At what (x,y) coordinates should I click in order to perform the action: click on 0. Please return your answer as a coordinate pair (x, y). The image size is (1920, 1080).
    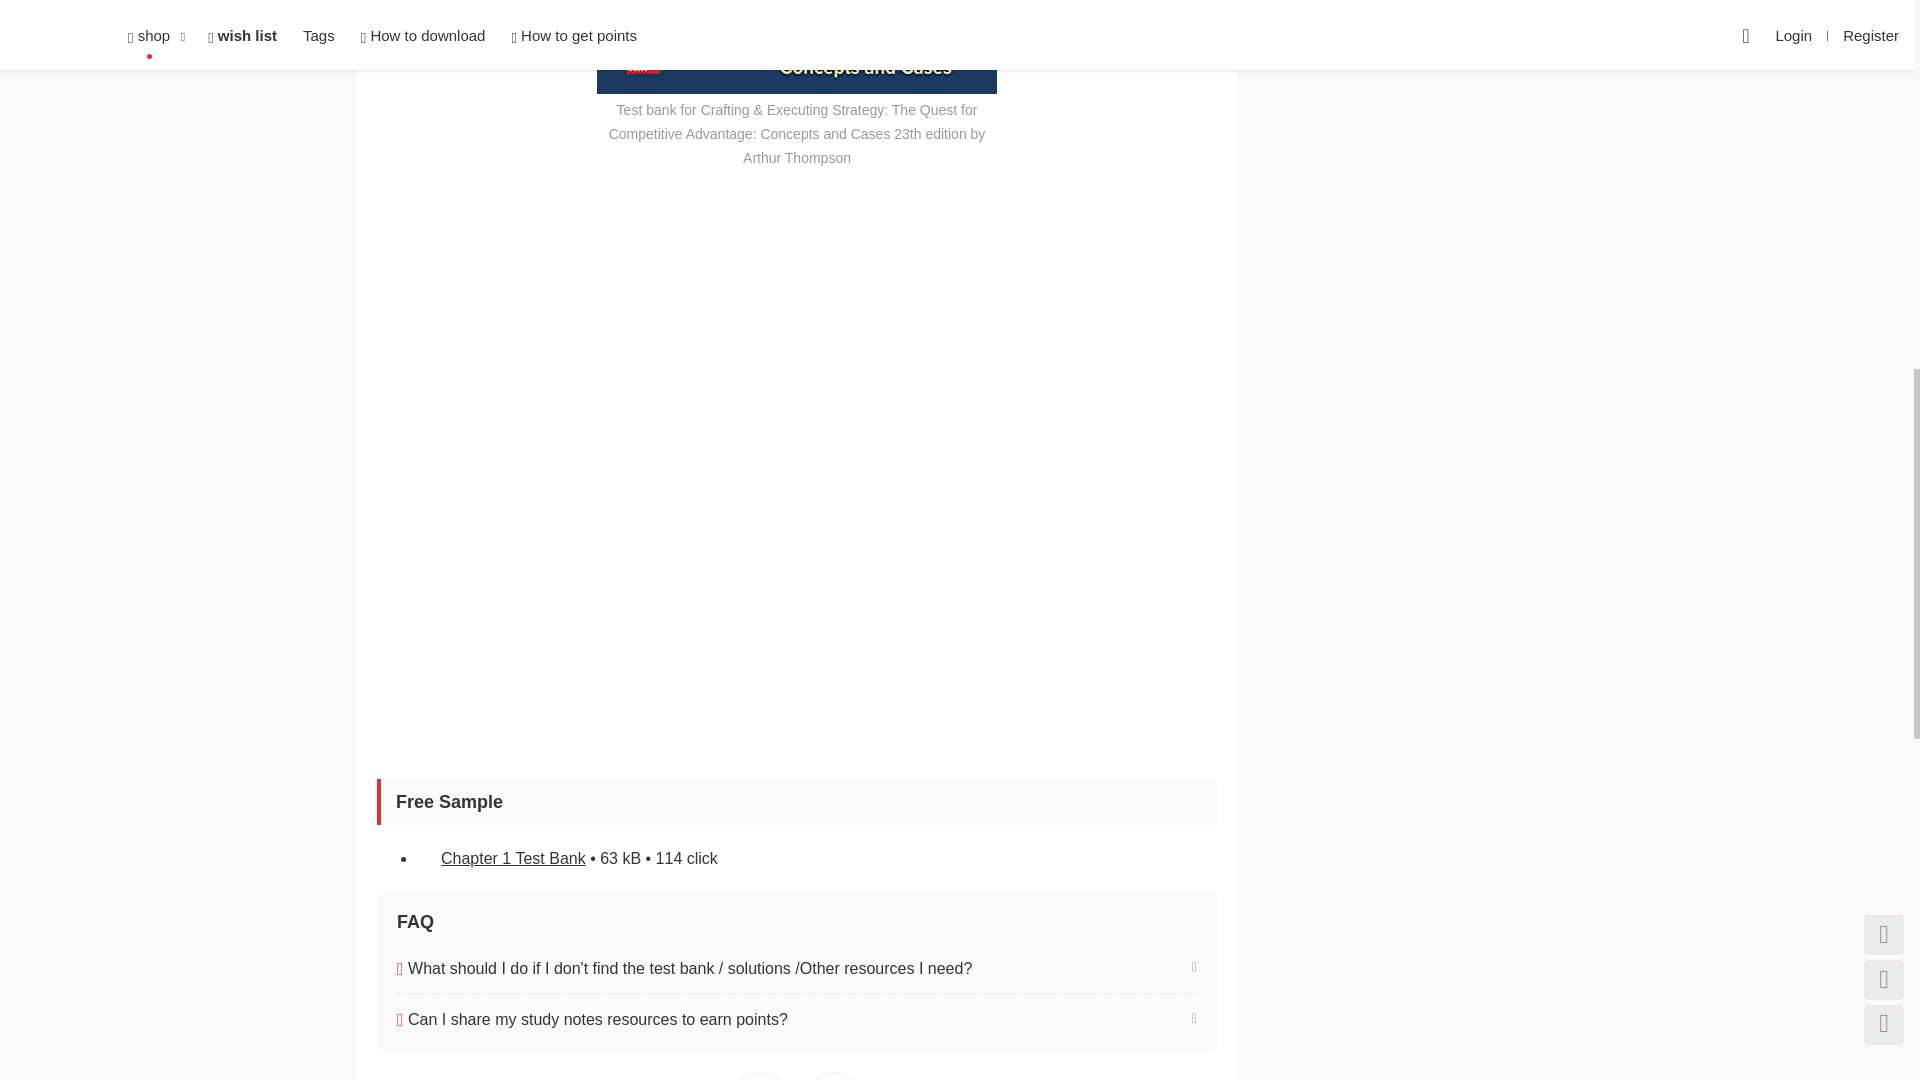
    Looking at the image, I should click on (759, 1076).